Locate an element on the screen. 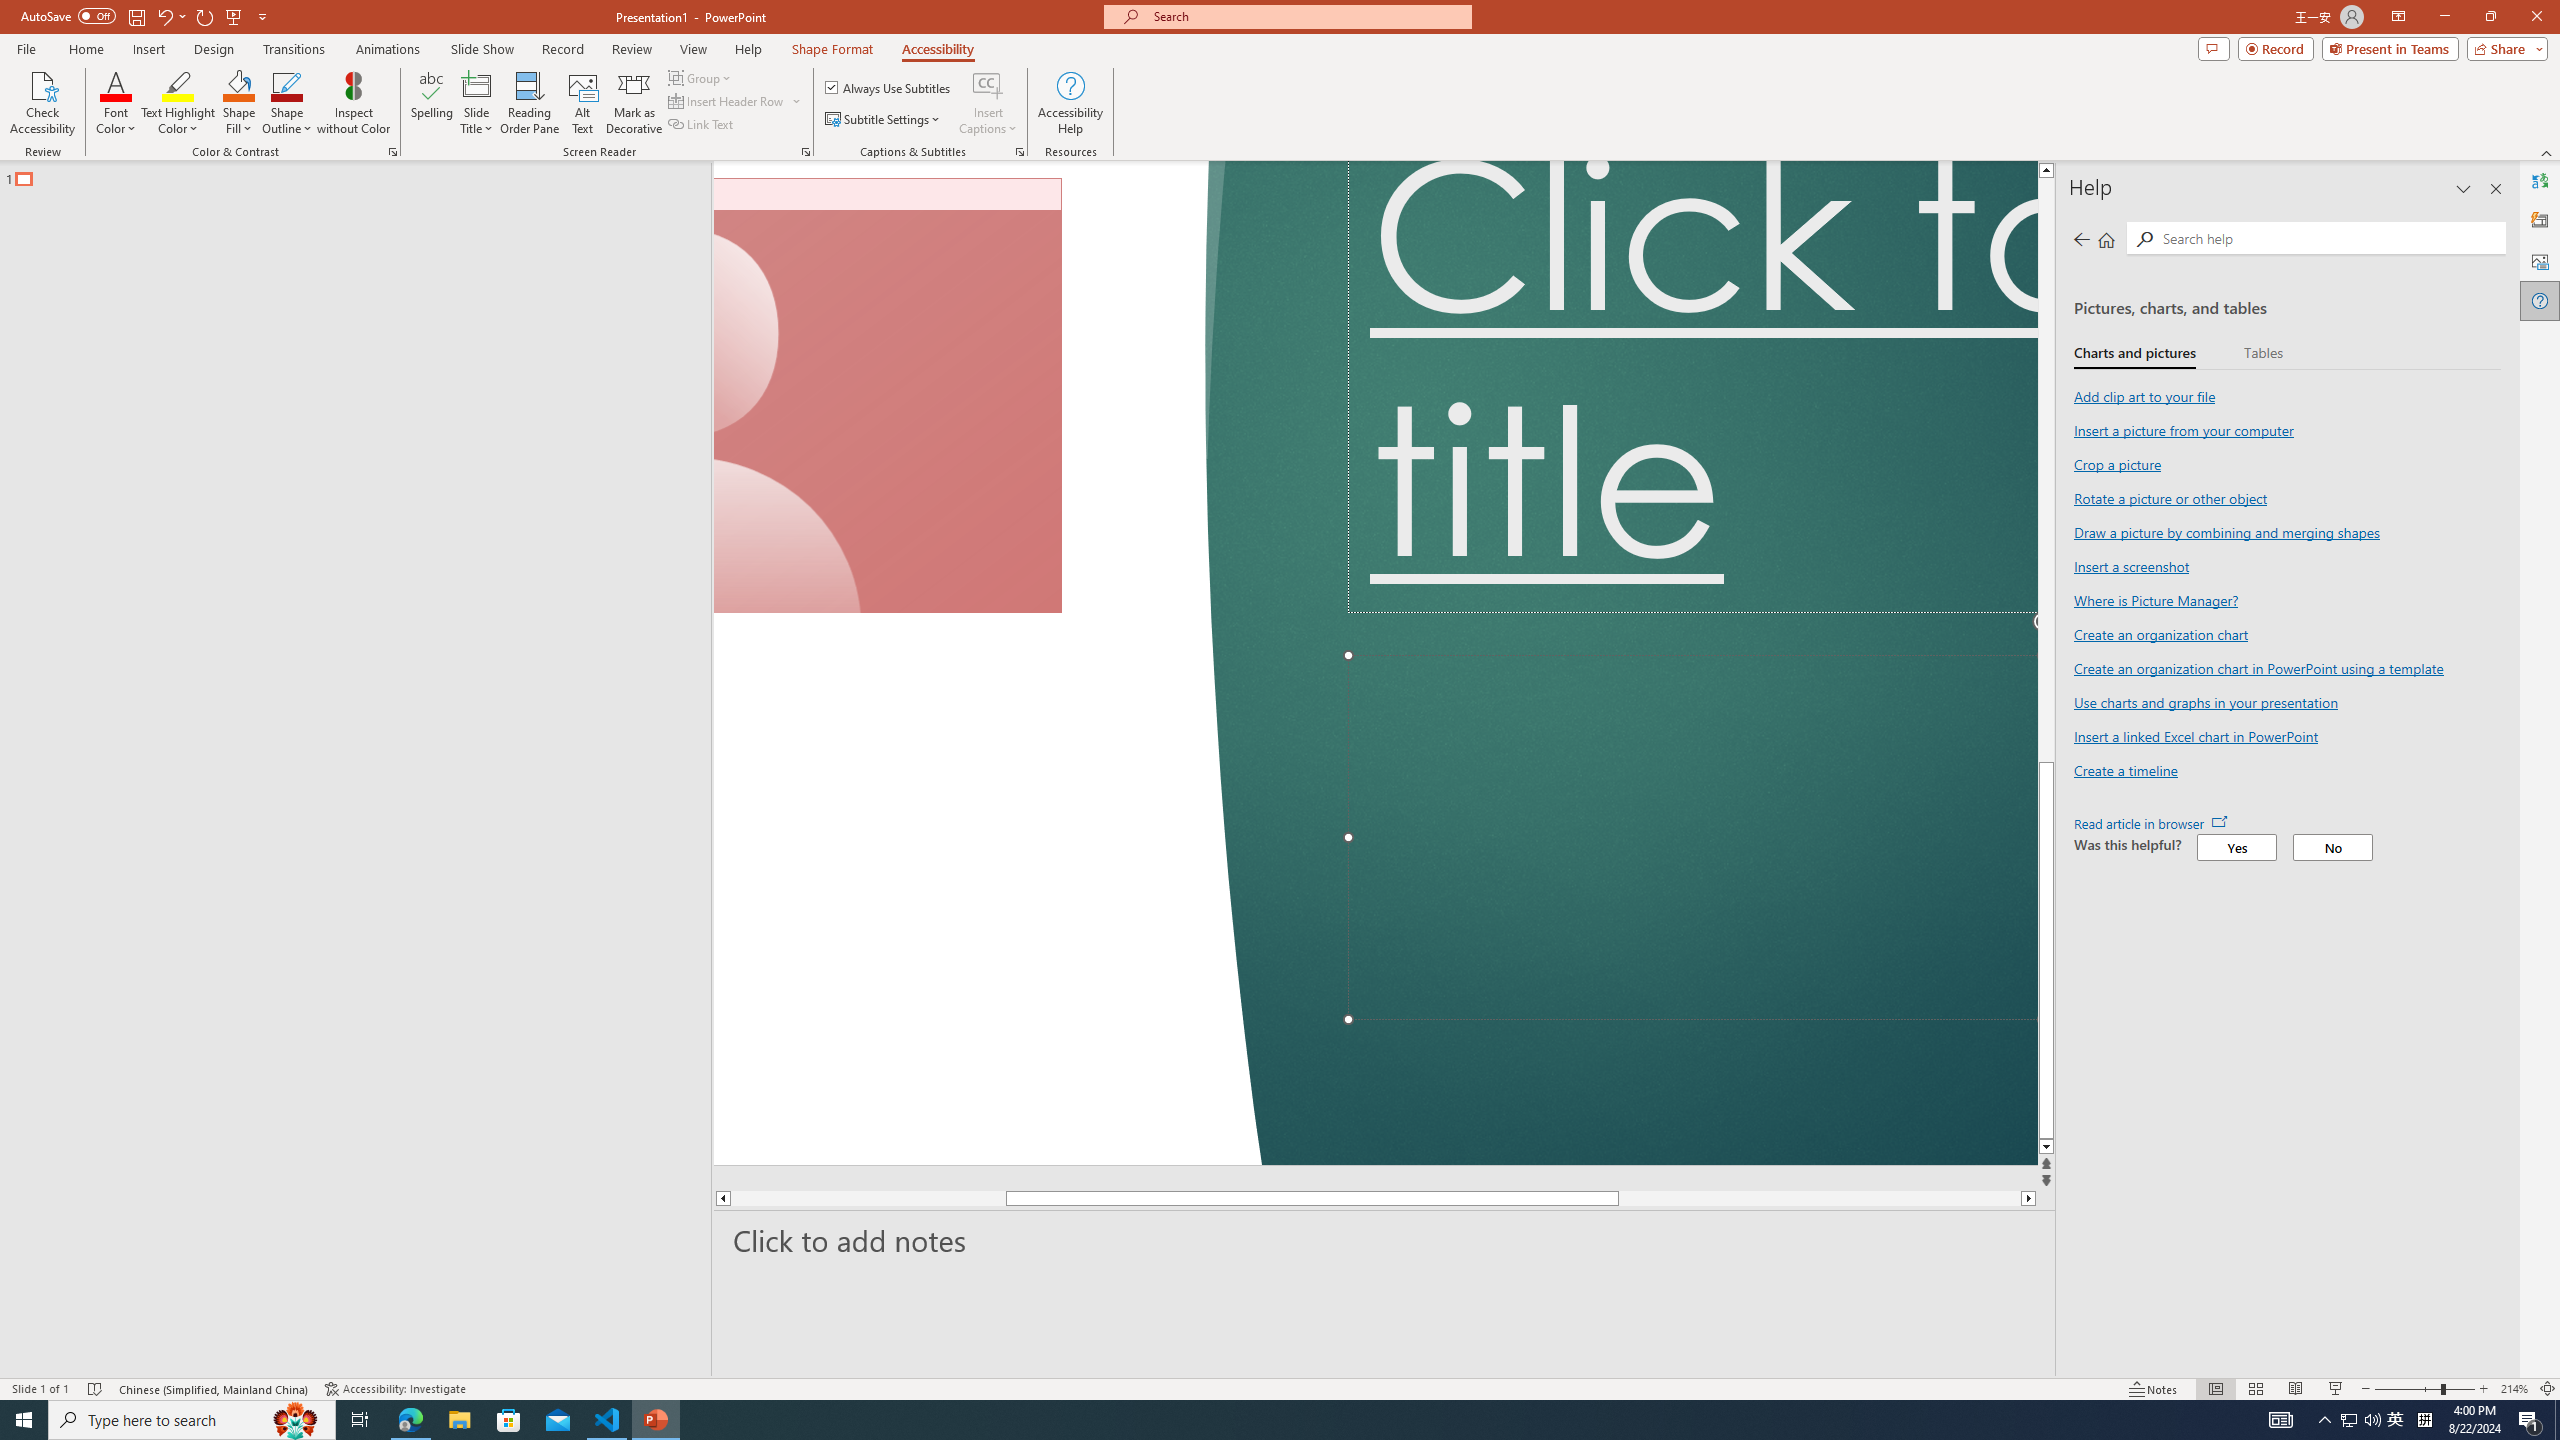 The image size is (2560, 1440). Draw a picture by combining and merging shapes is located at coordinates (2226, 532).